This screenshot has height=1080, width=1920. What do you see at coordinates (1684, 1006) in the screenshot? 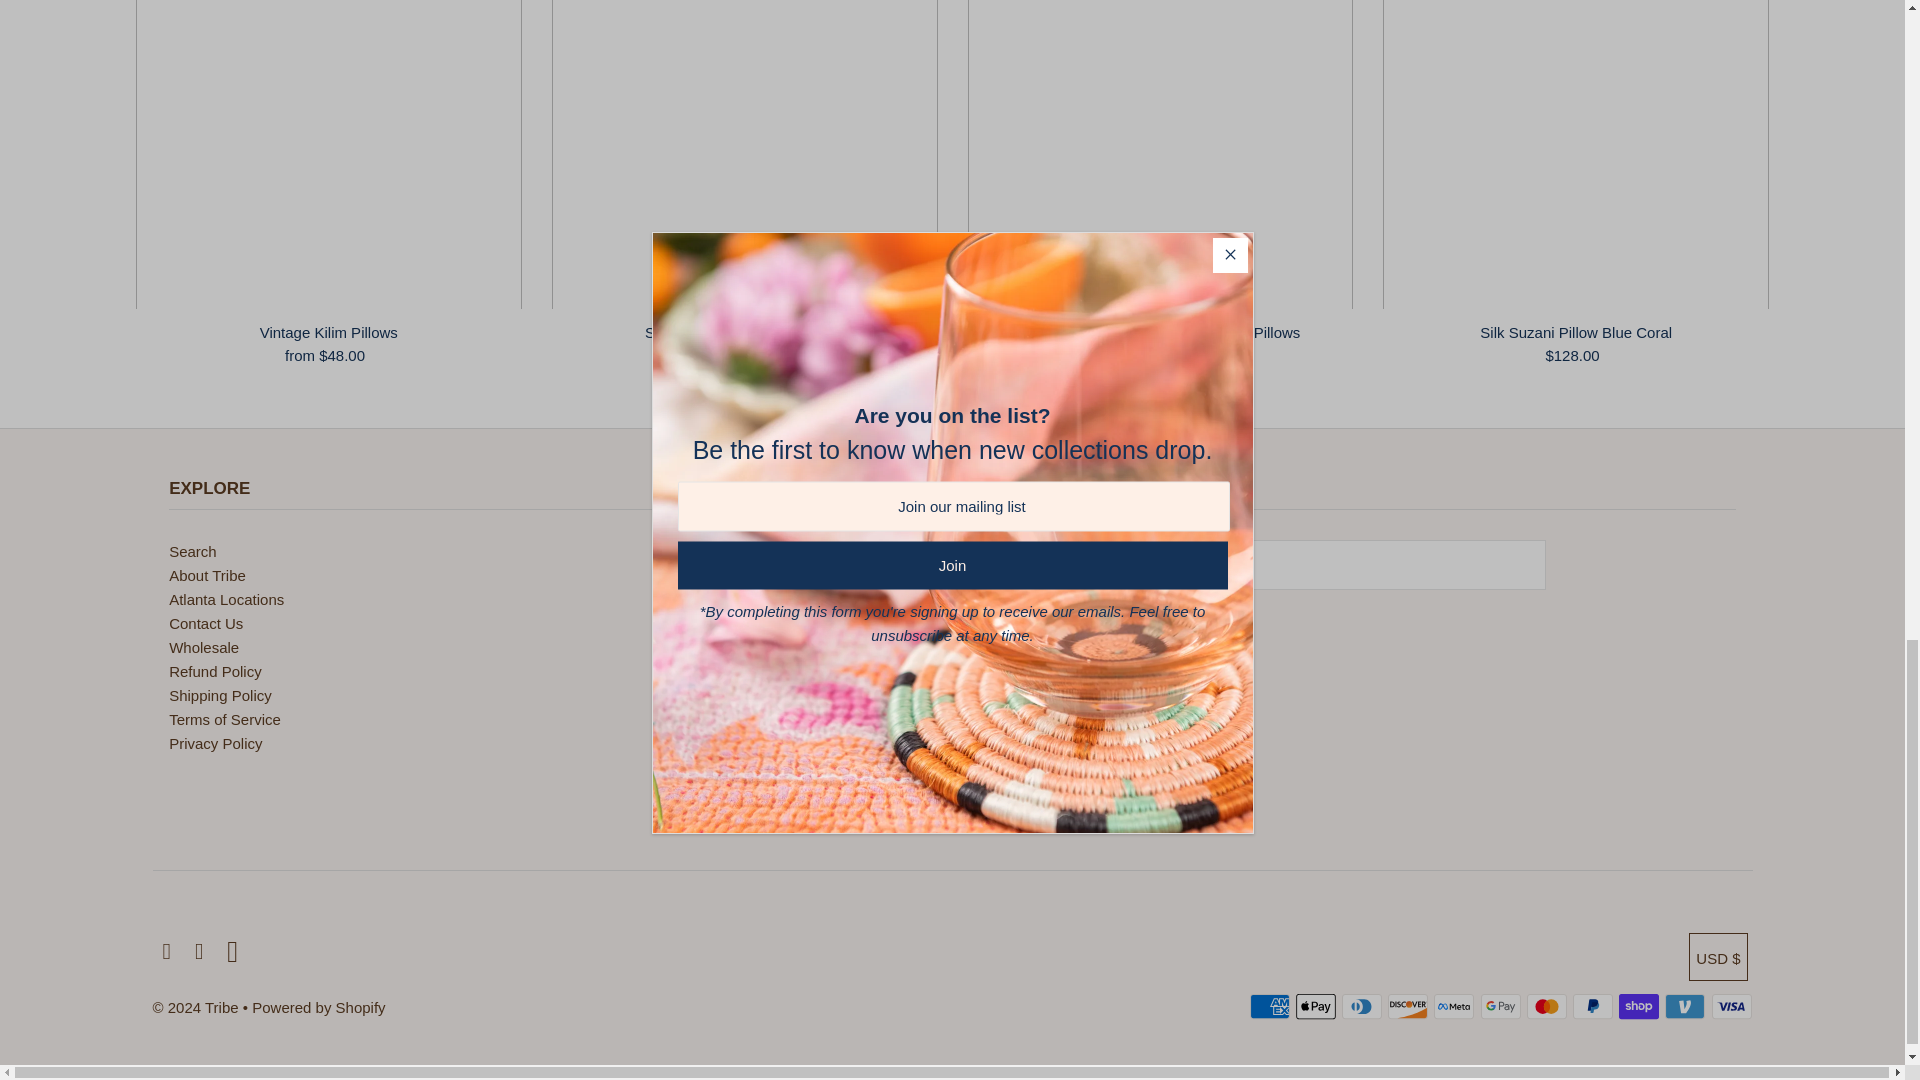
I see `Venmo` at bounding box center [1684, 1006].